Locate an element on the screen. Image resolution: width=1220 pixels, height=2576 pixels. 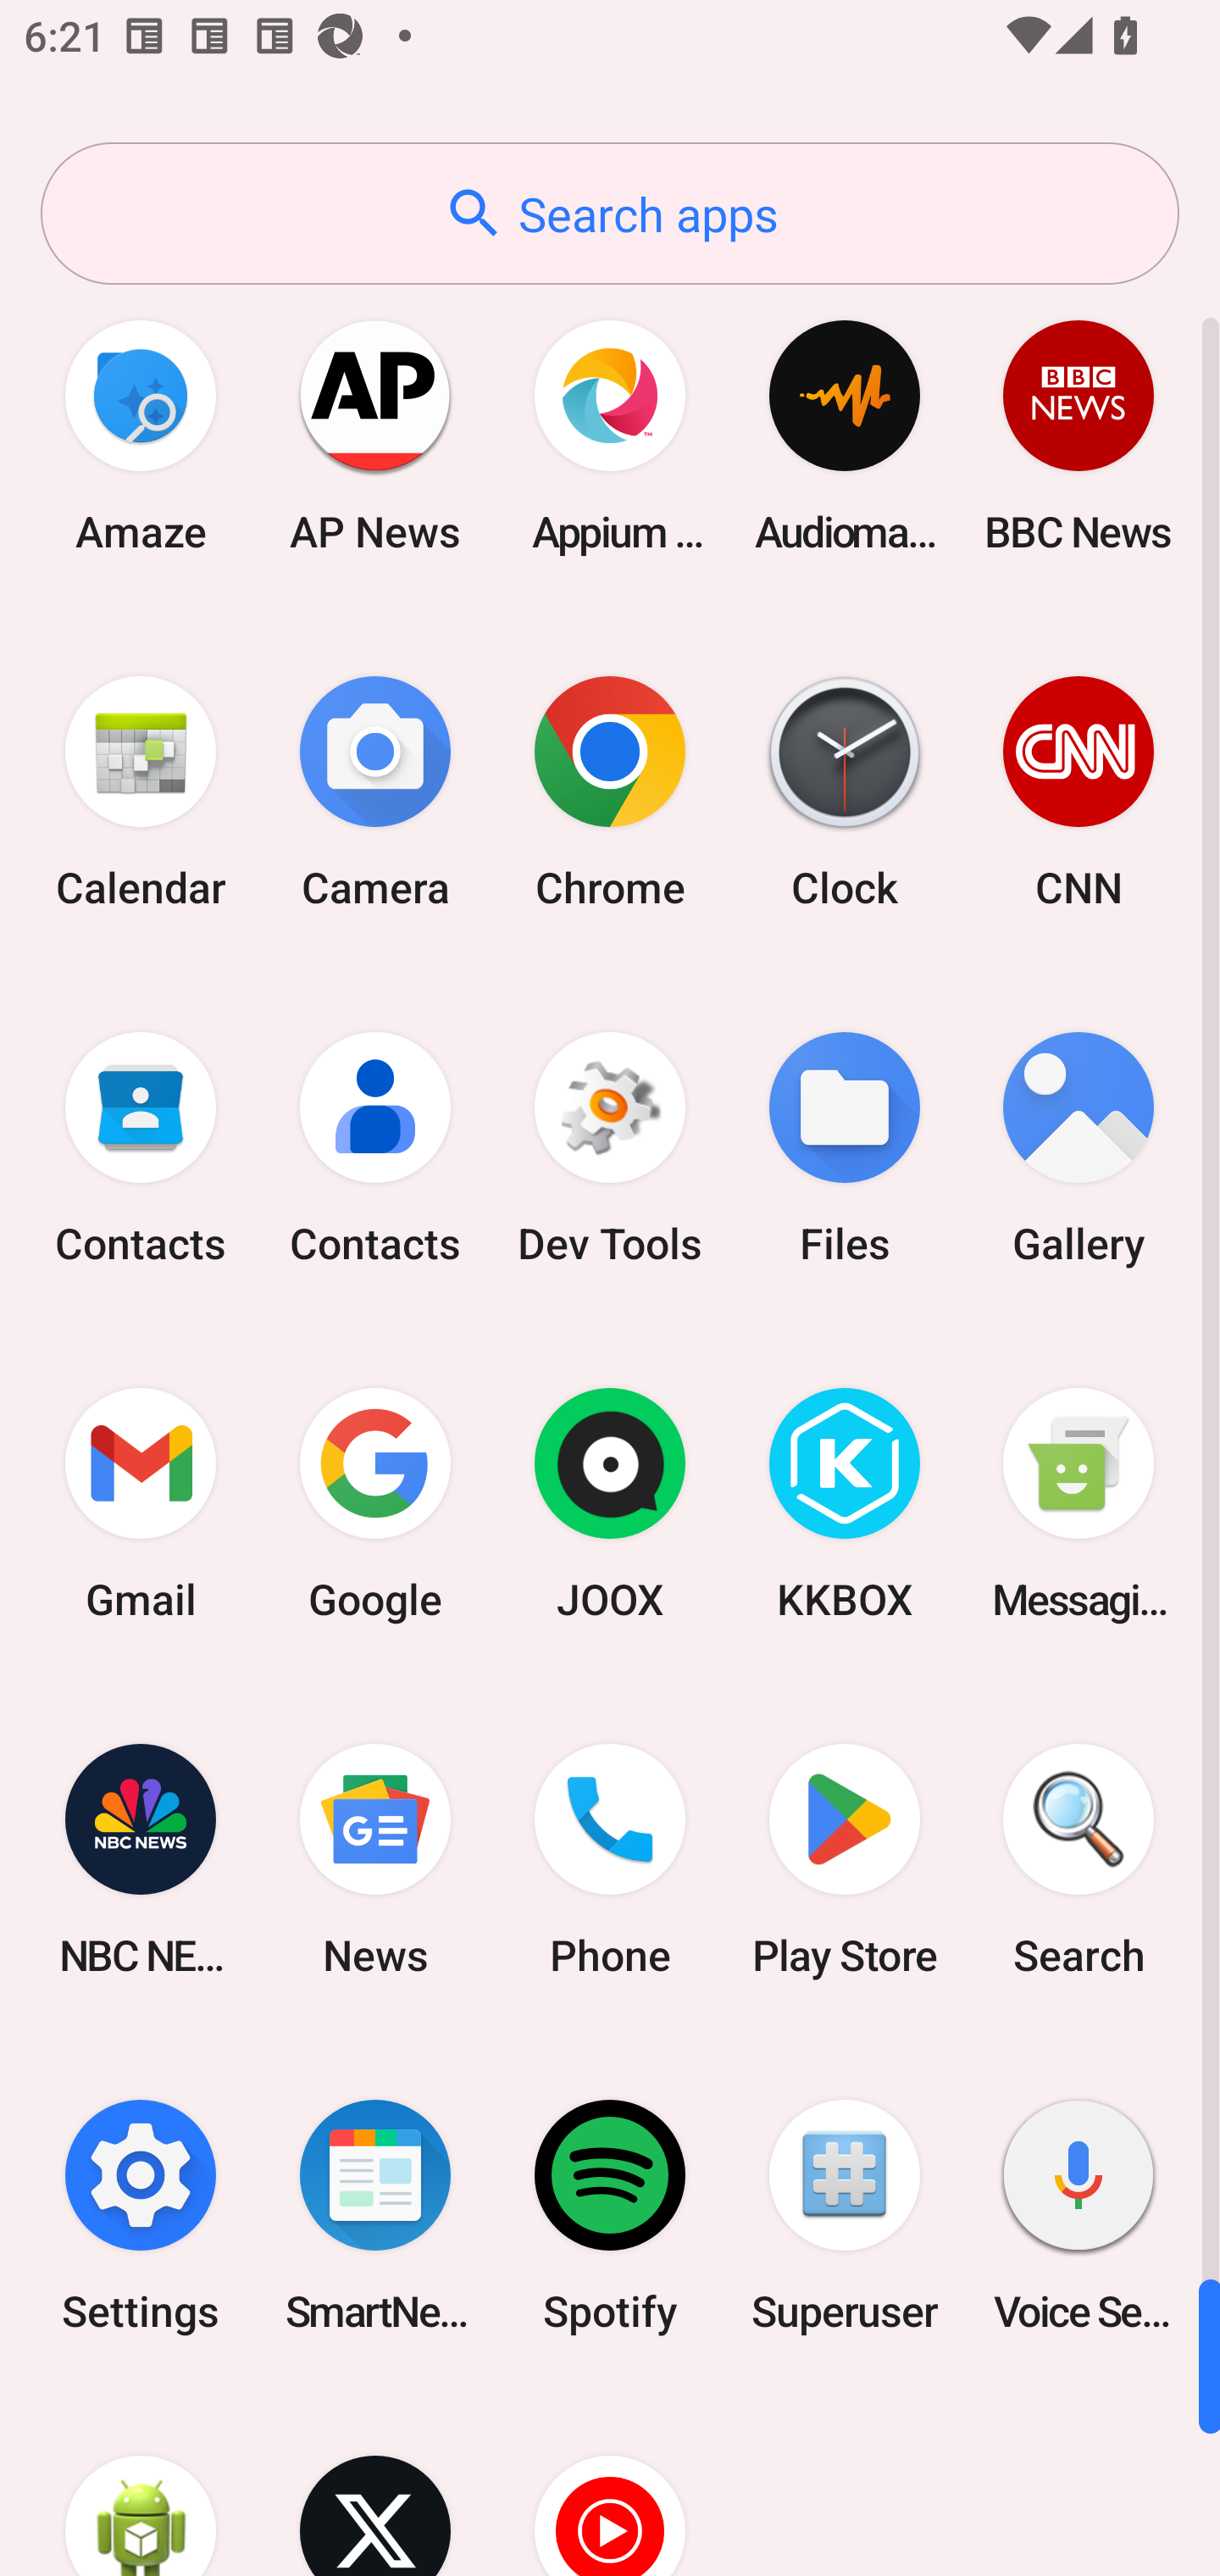
X is located at coordinates (375, 2484).